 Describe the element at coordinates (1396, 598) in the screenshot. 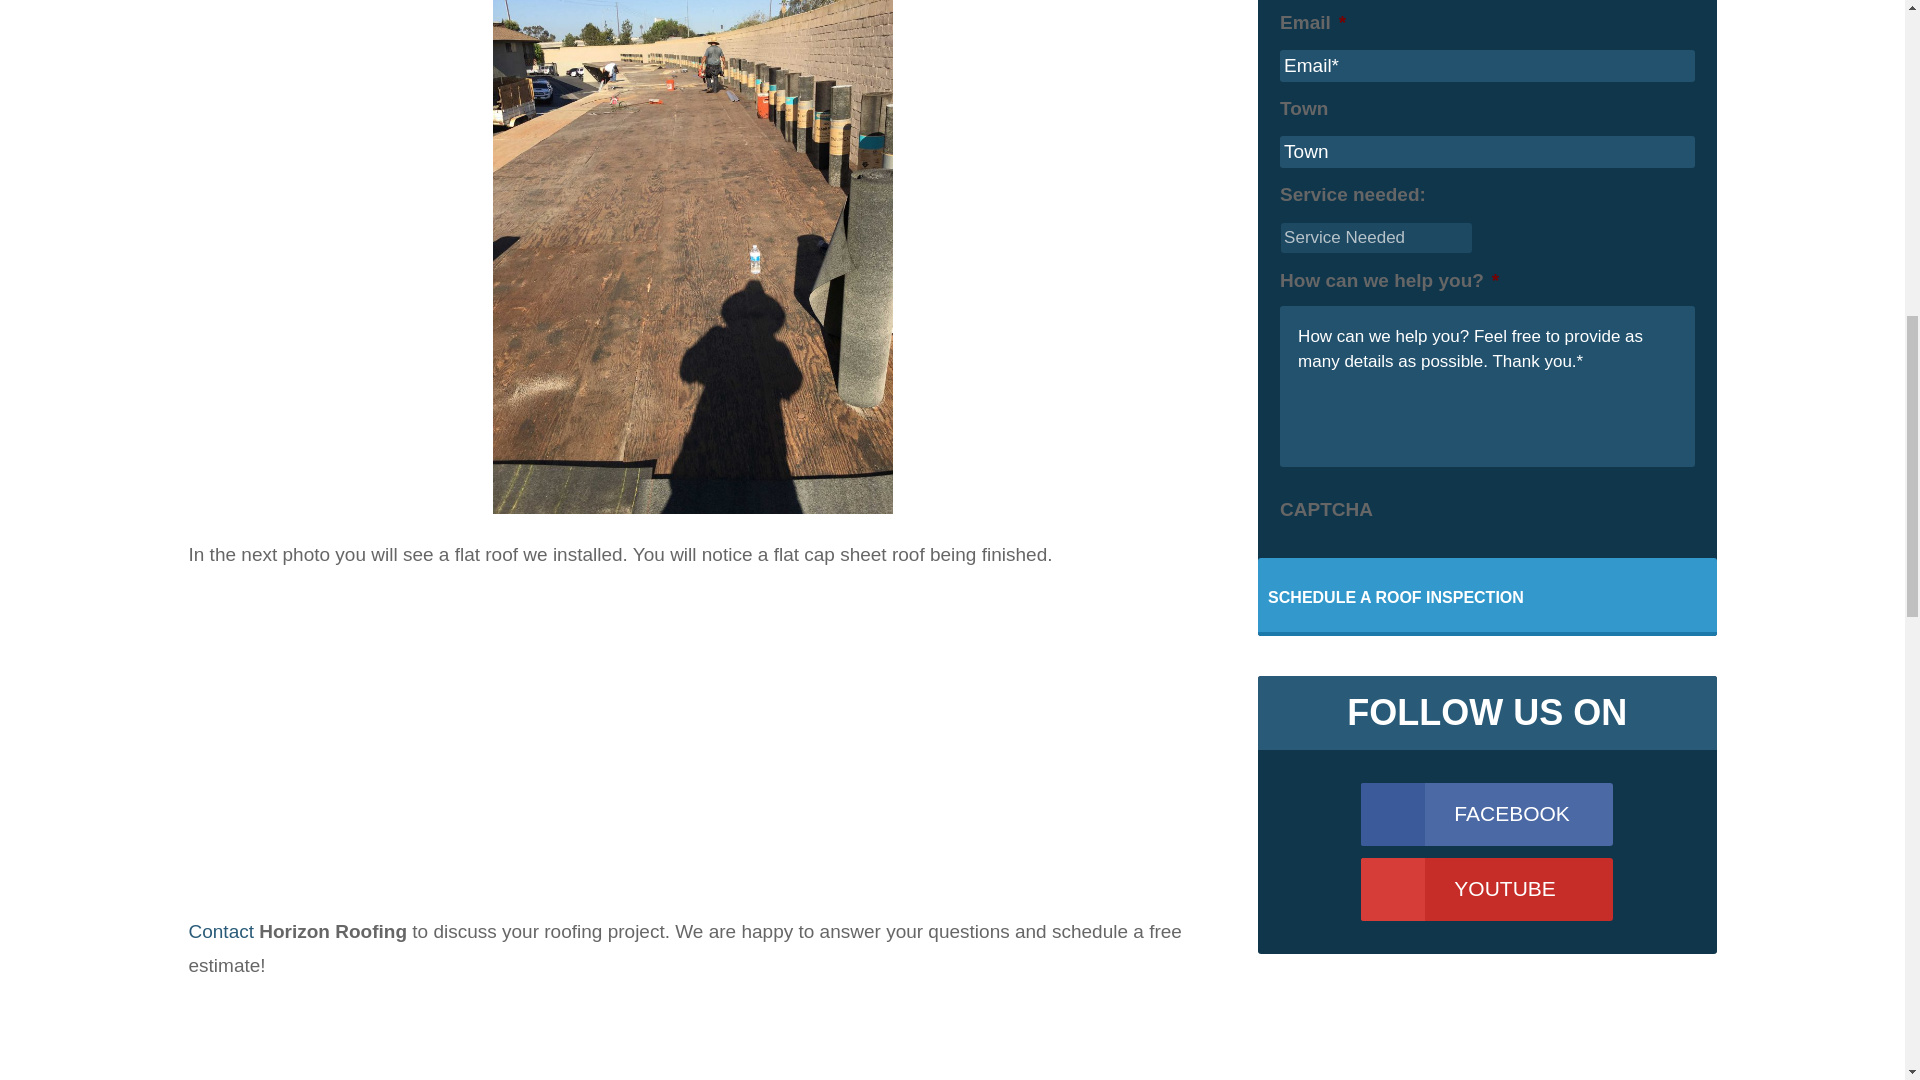

I see `schedule a roof inspection` at that location.